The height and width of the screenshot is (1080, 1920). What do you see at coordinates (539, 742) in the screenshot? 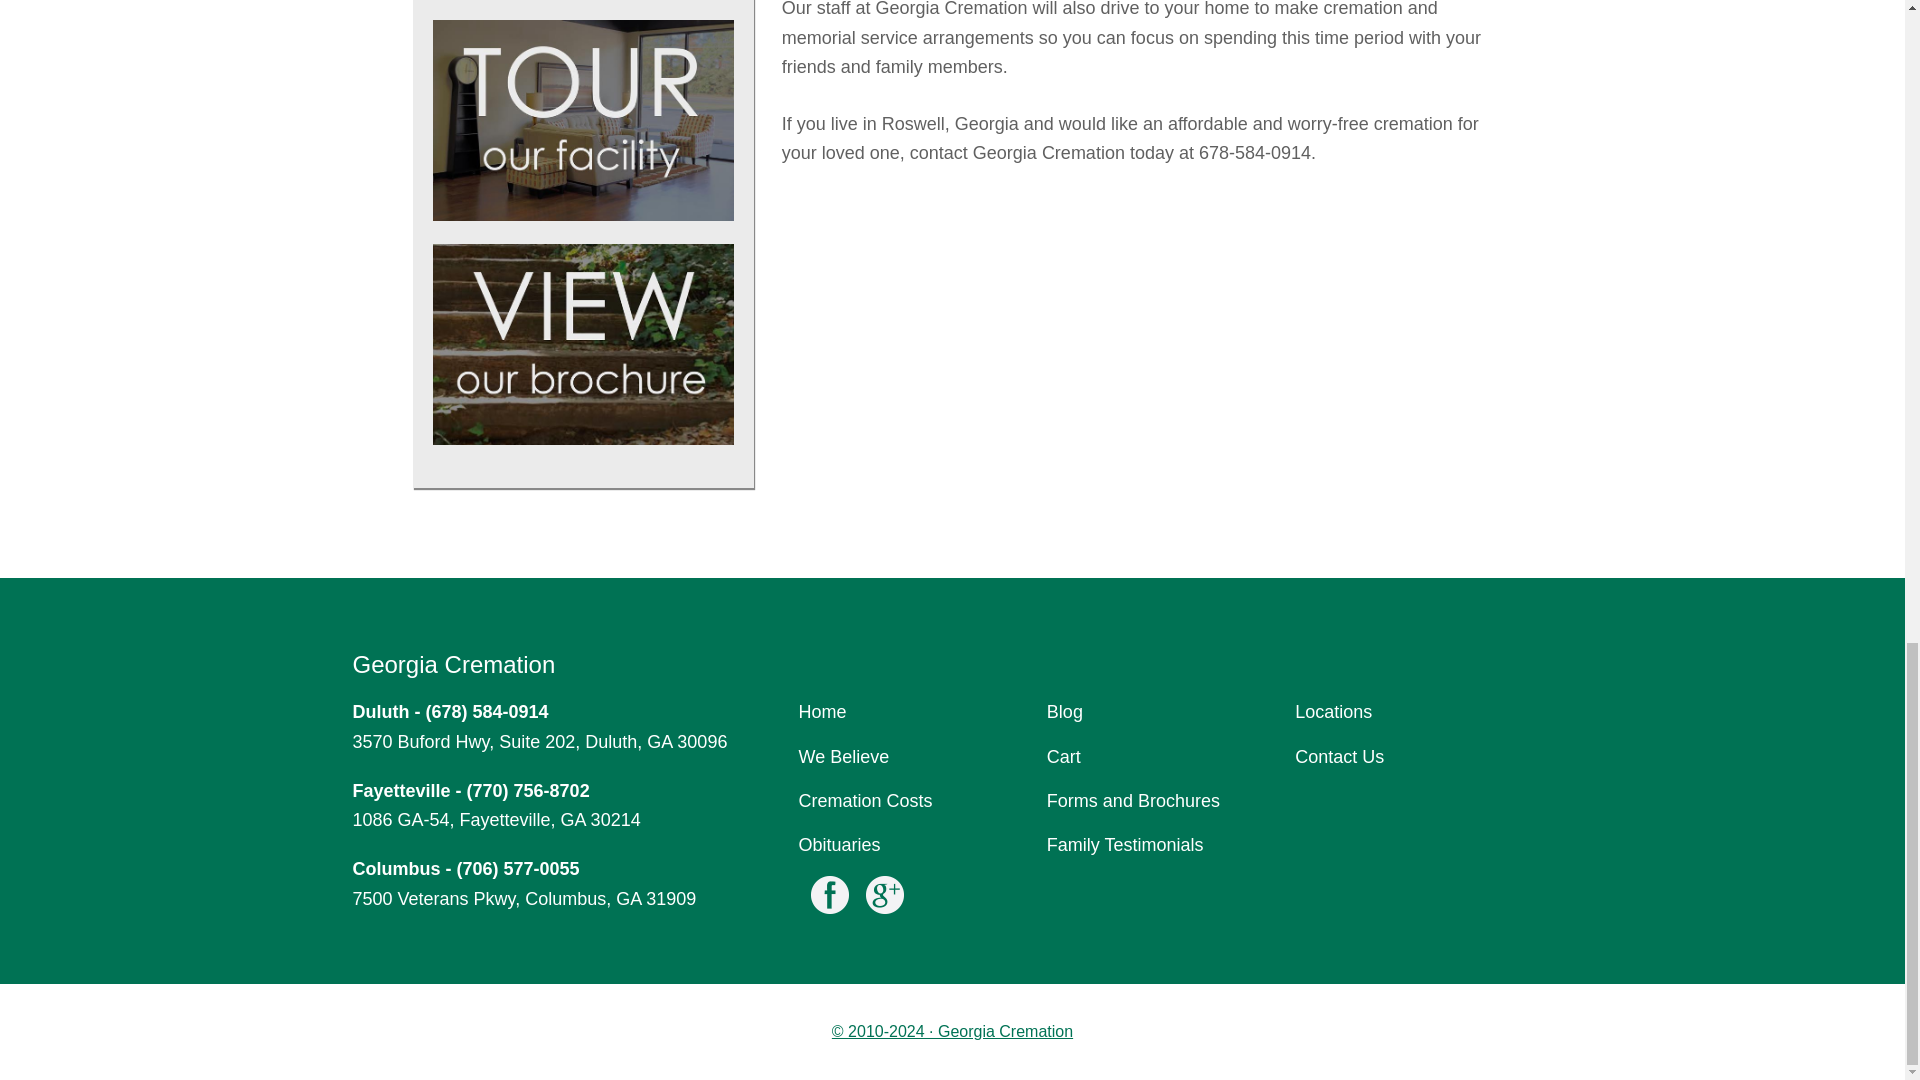
I see `3570 Buford Hwy, Suite 202, Duluth, GA 30096` at bounding box center [539, 742].